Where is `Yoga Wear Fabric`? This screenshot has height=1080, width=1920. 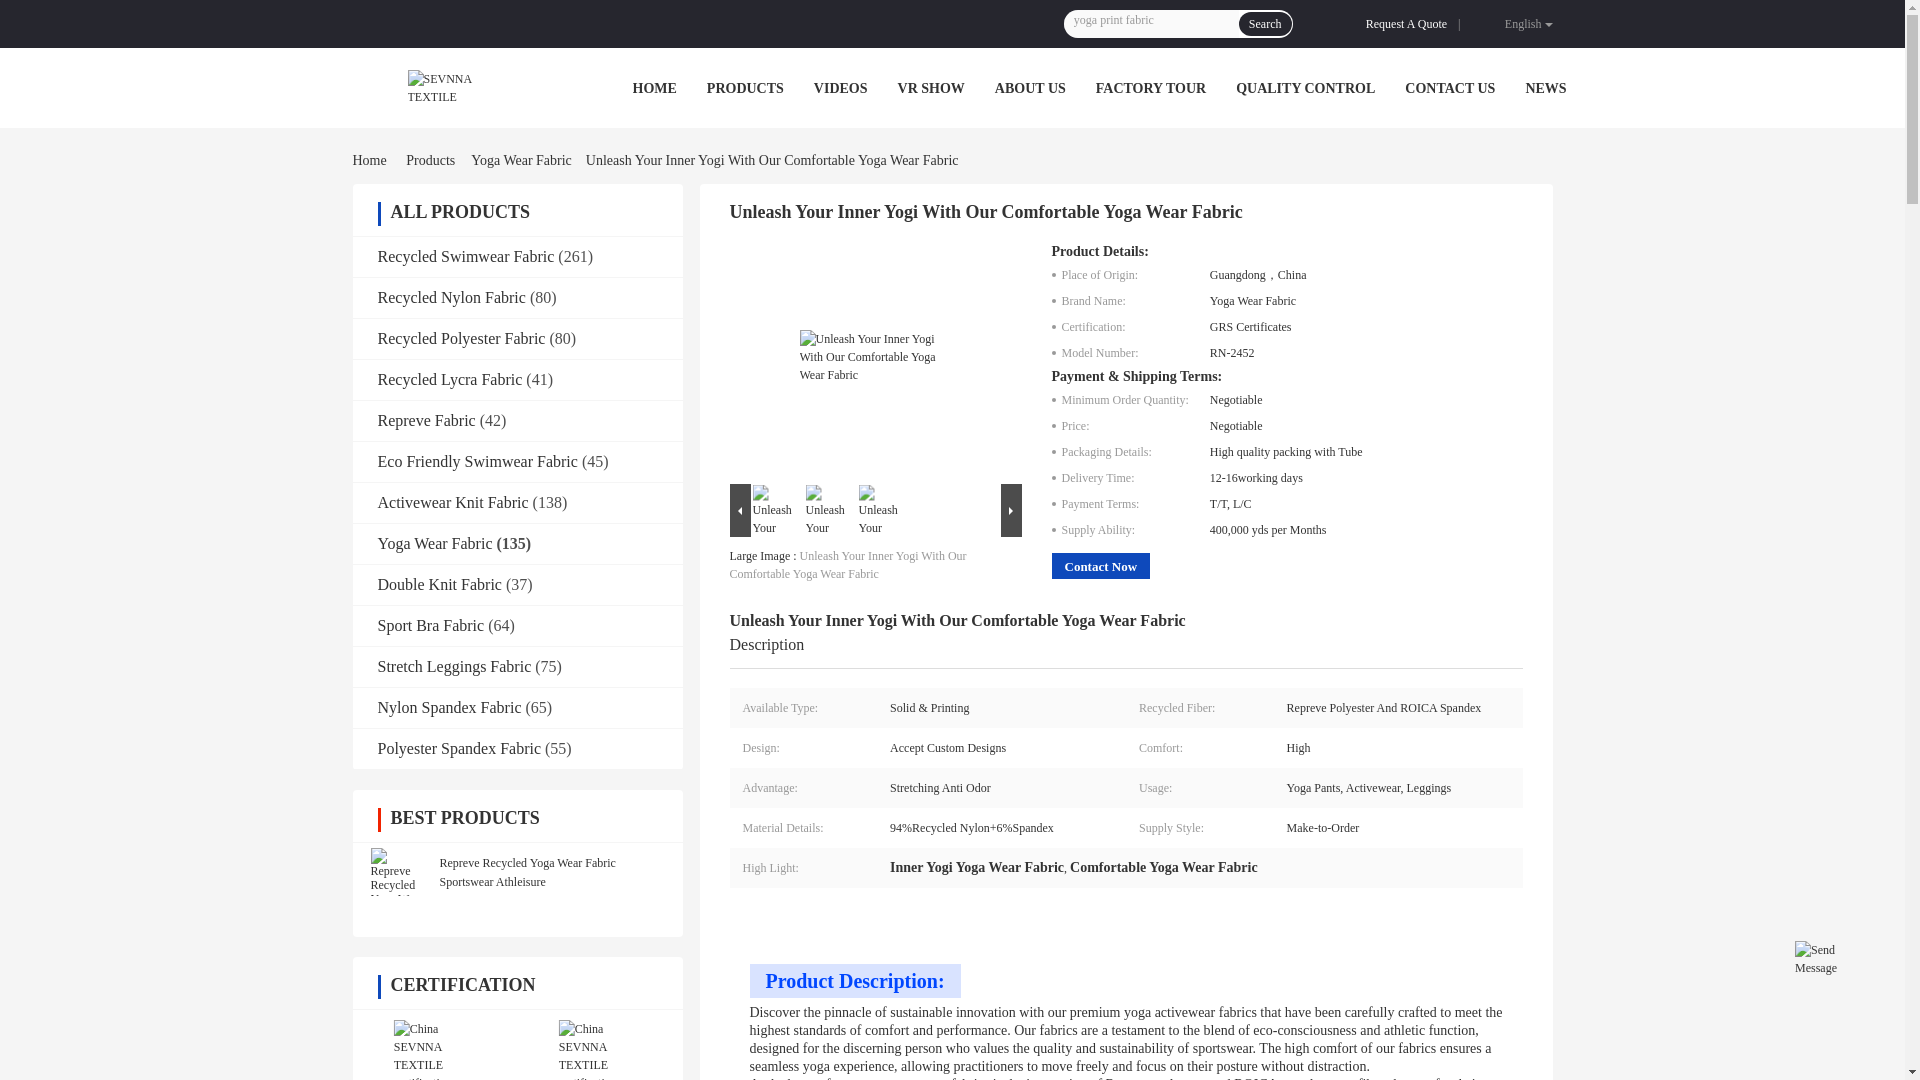 Yoga Wear Fabric is located at coordinates (520, 160).